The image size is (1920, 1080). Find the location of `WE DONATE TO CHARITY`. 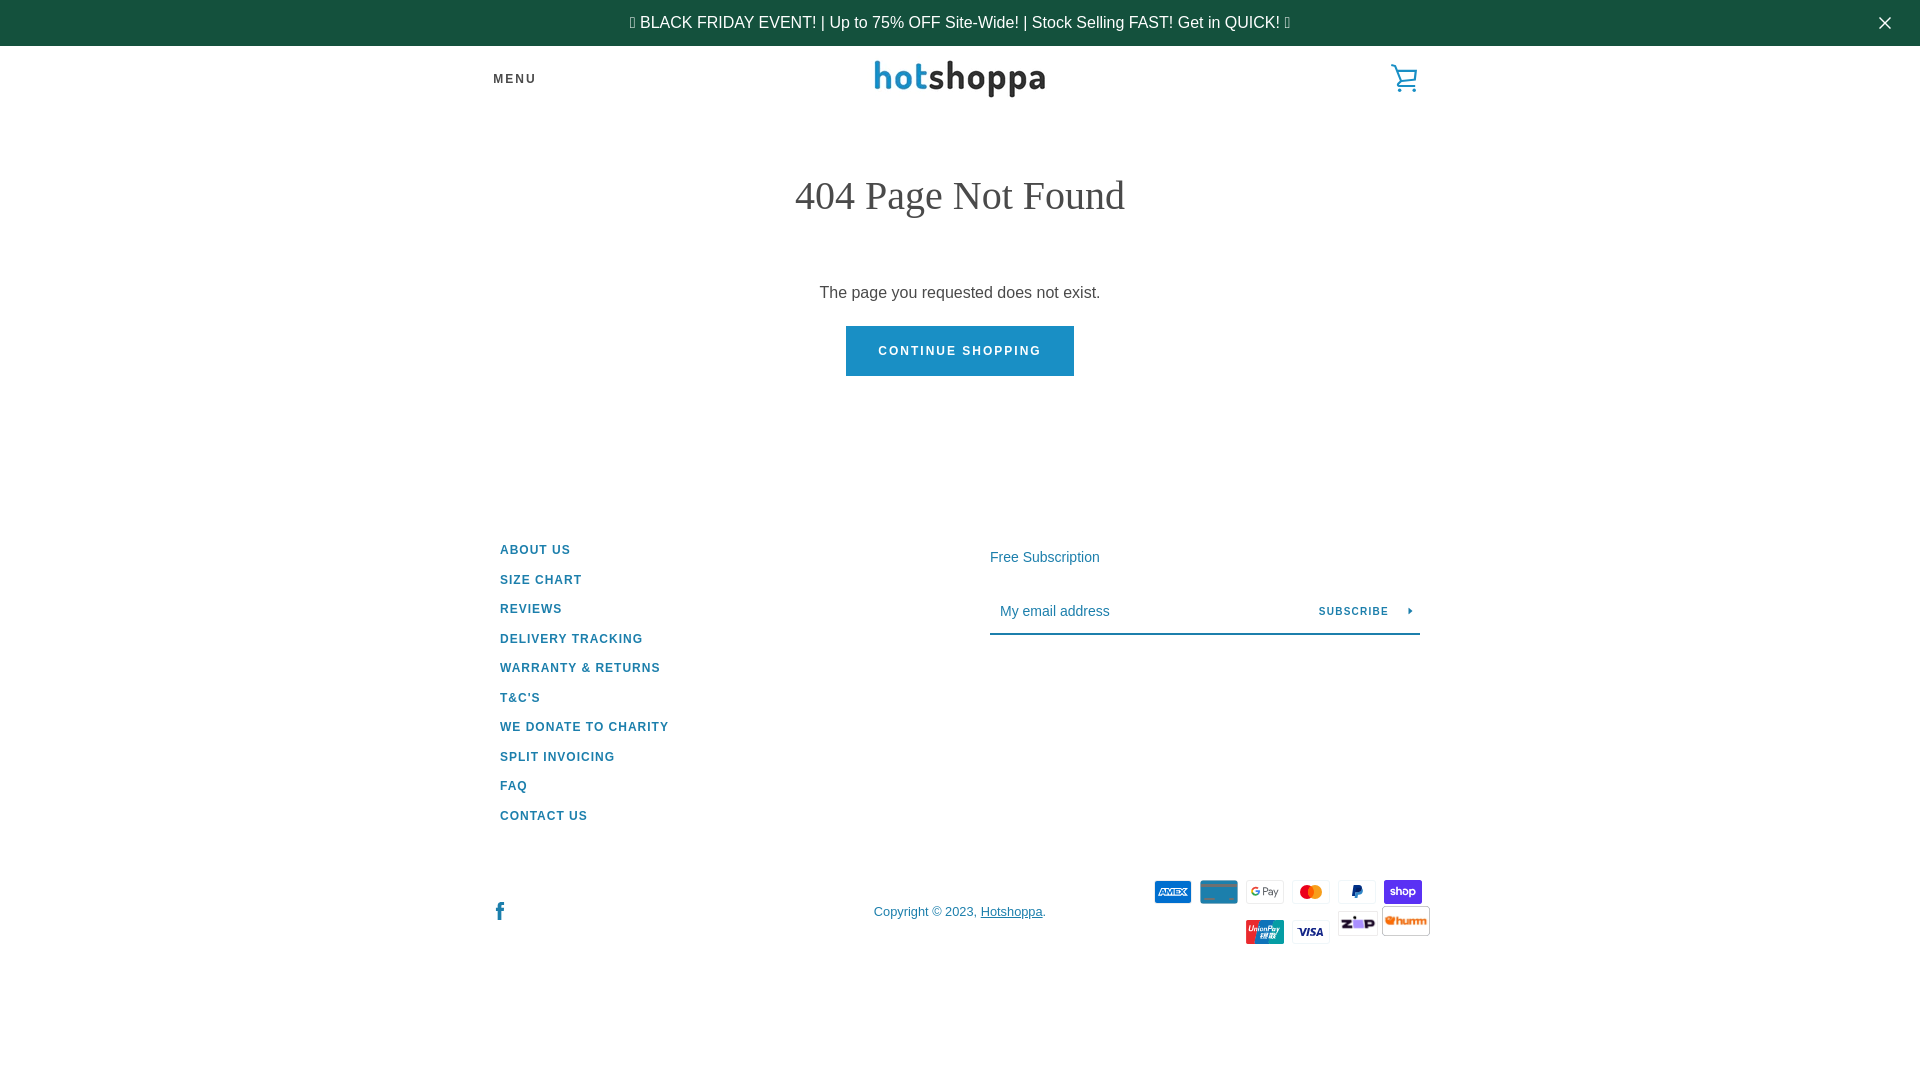

WE DONATE TO CHARITY is located at coordinates (584, 727).